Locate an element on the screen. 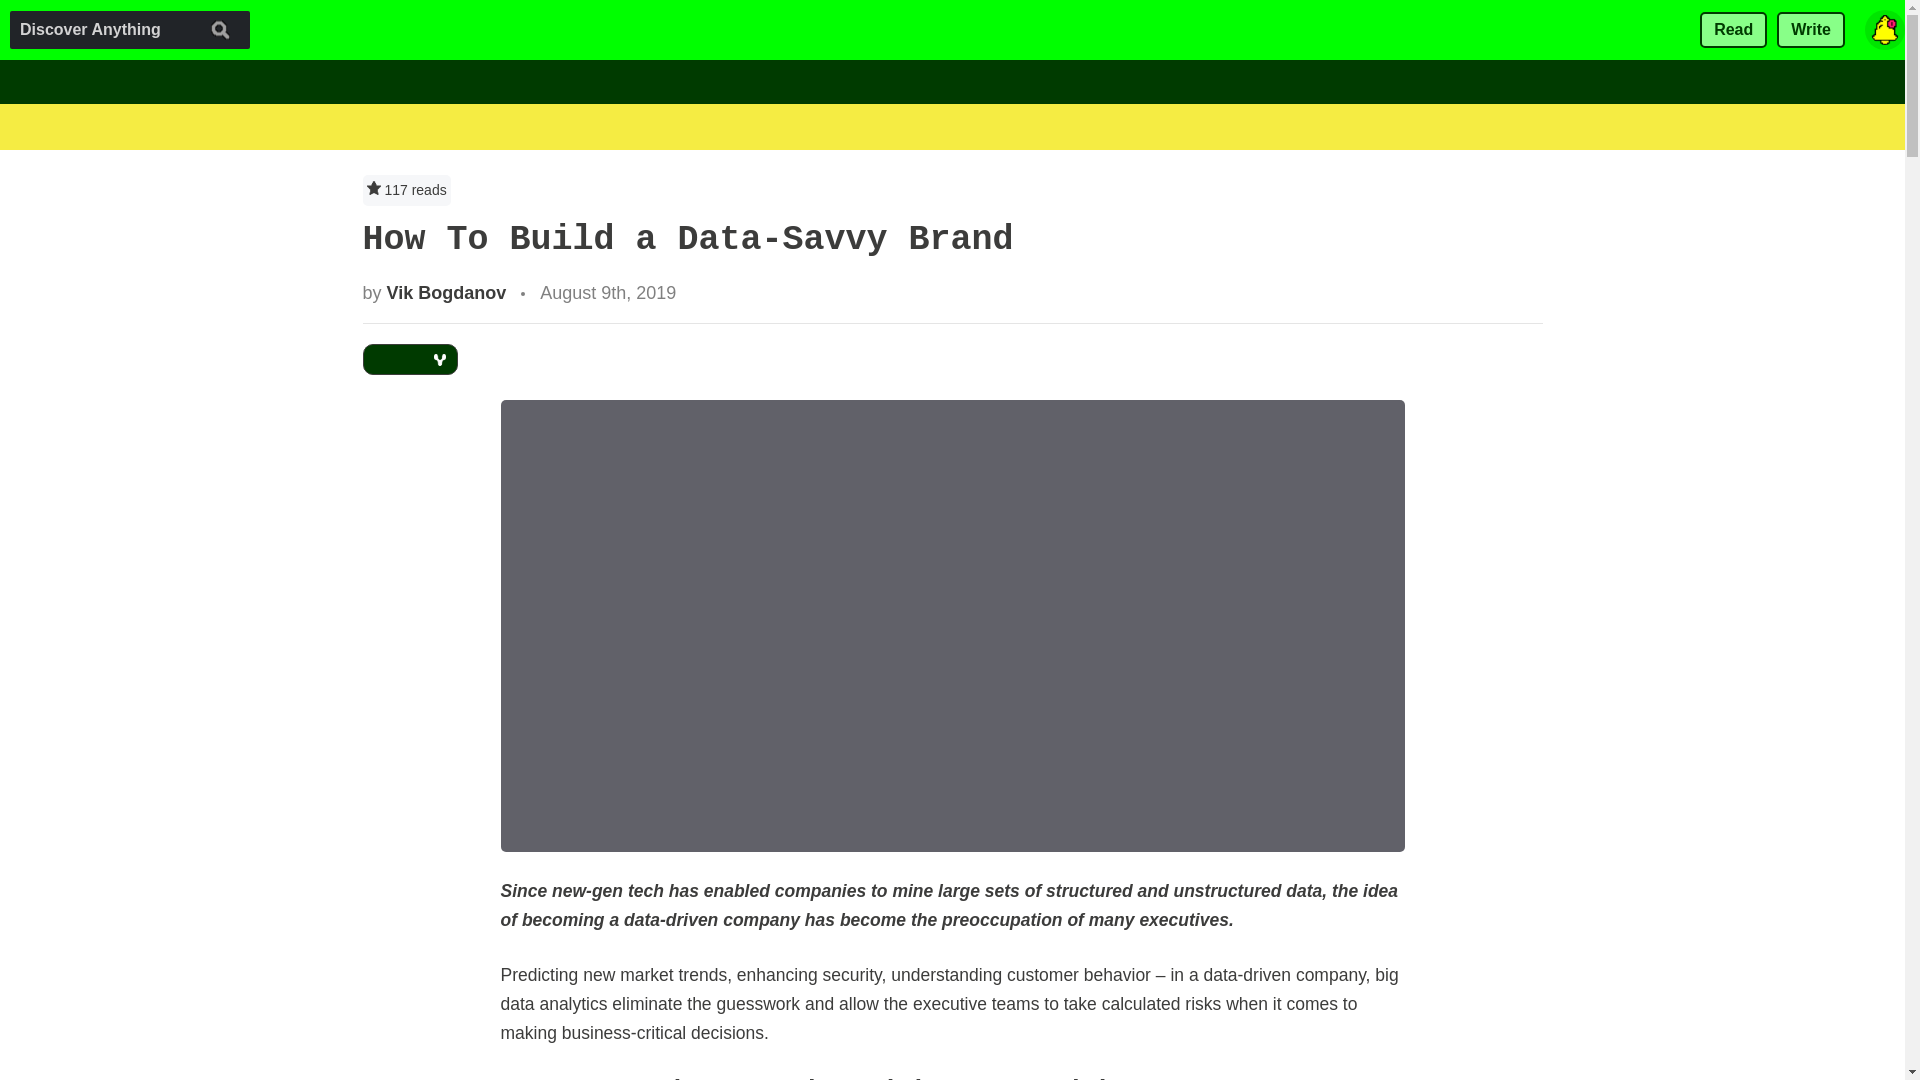 This screenshot has width=1920, height=1080. Write is located at coordinates (1811, 30).